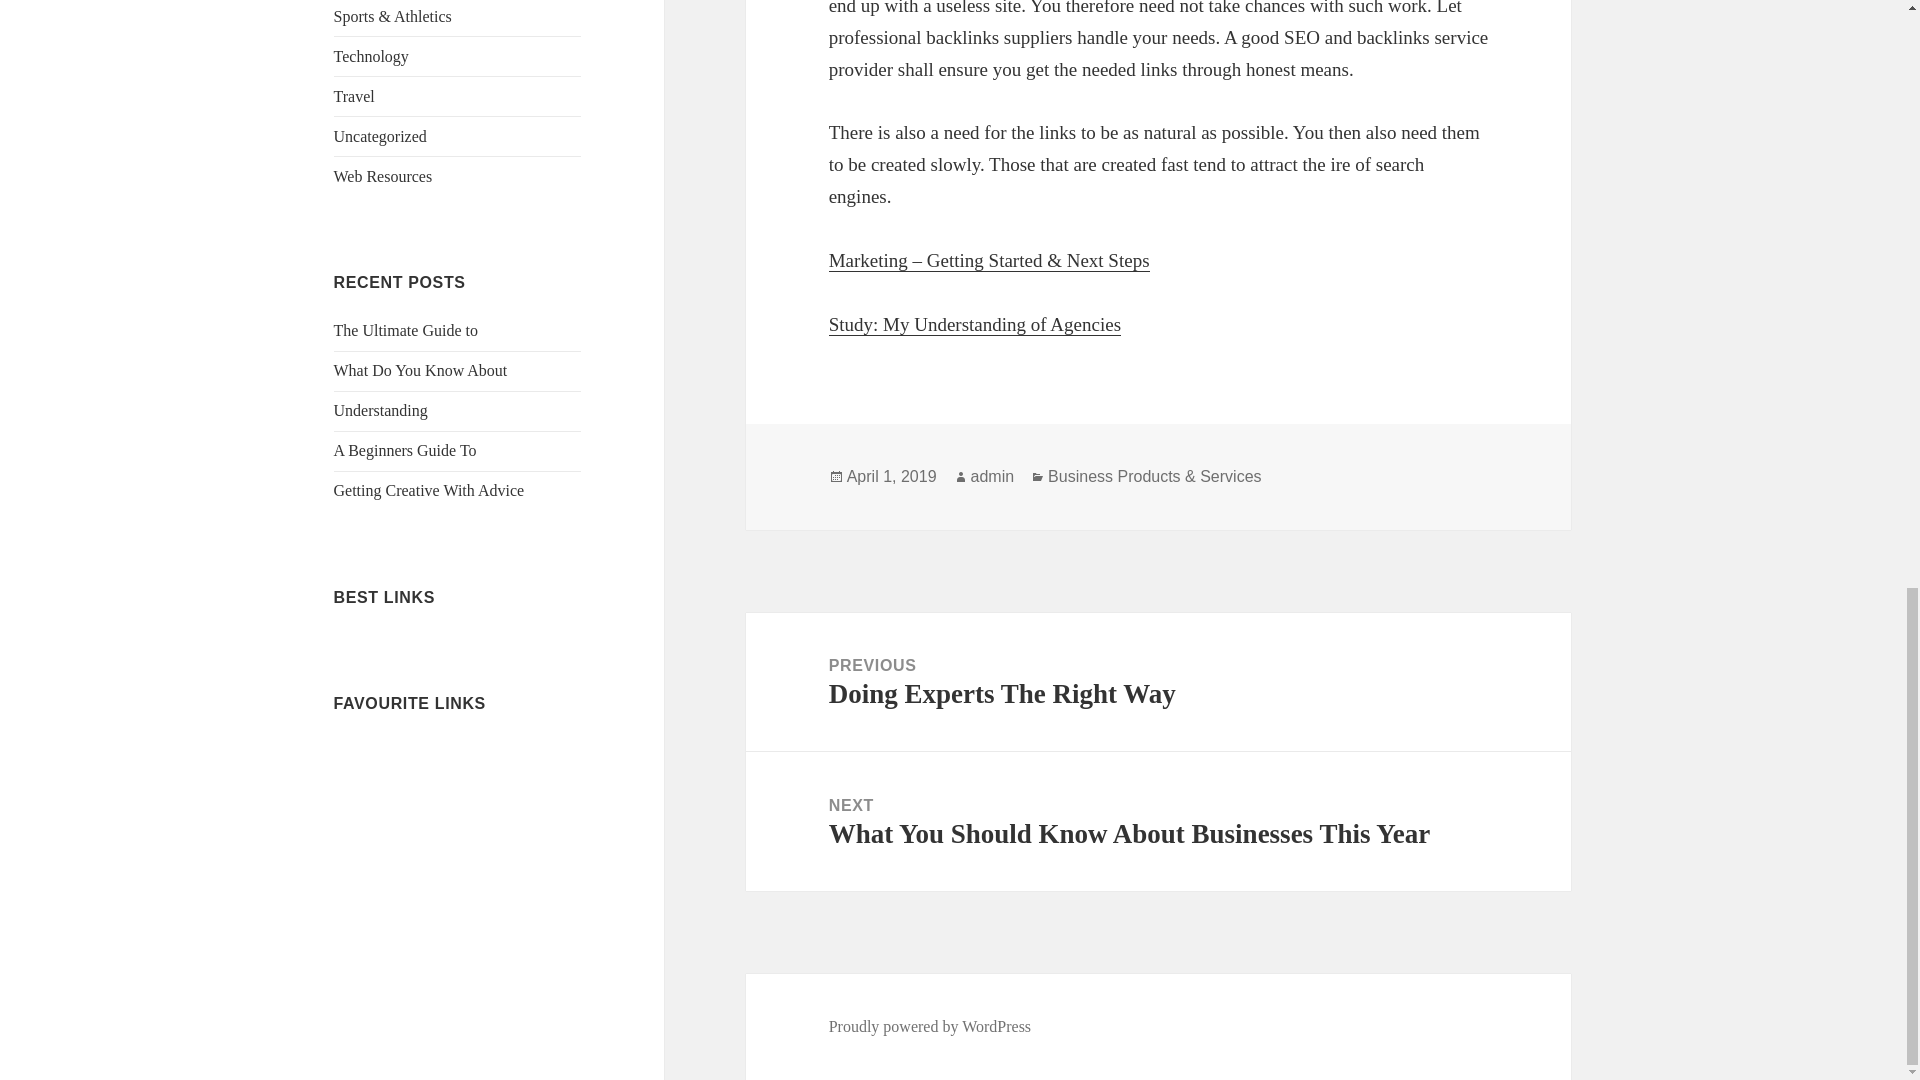  Describe the element at coordinates (371, 56) in the screenshot. I see `Technology` at that location.